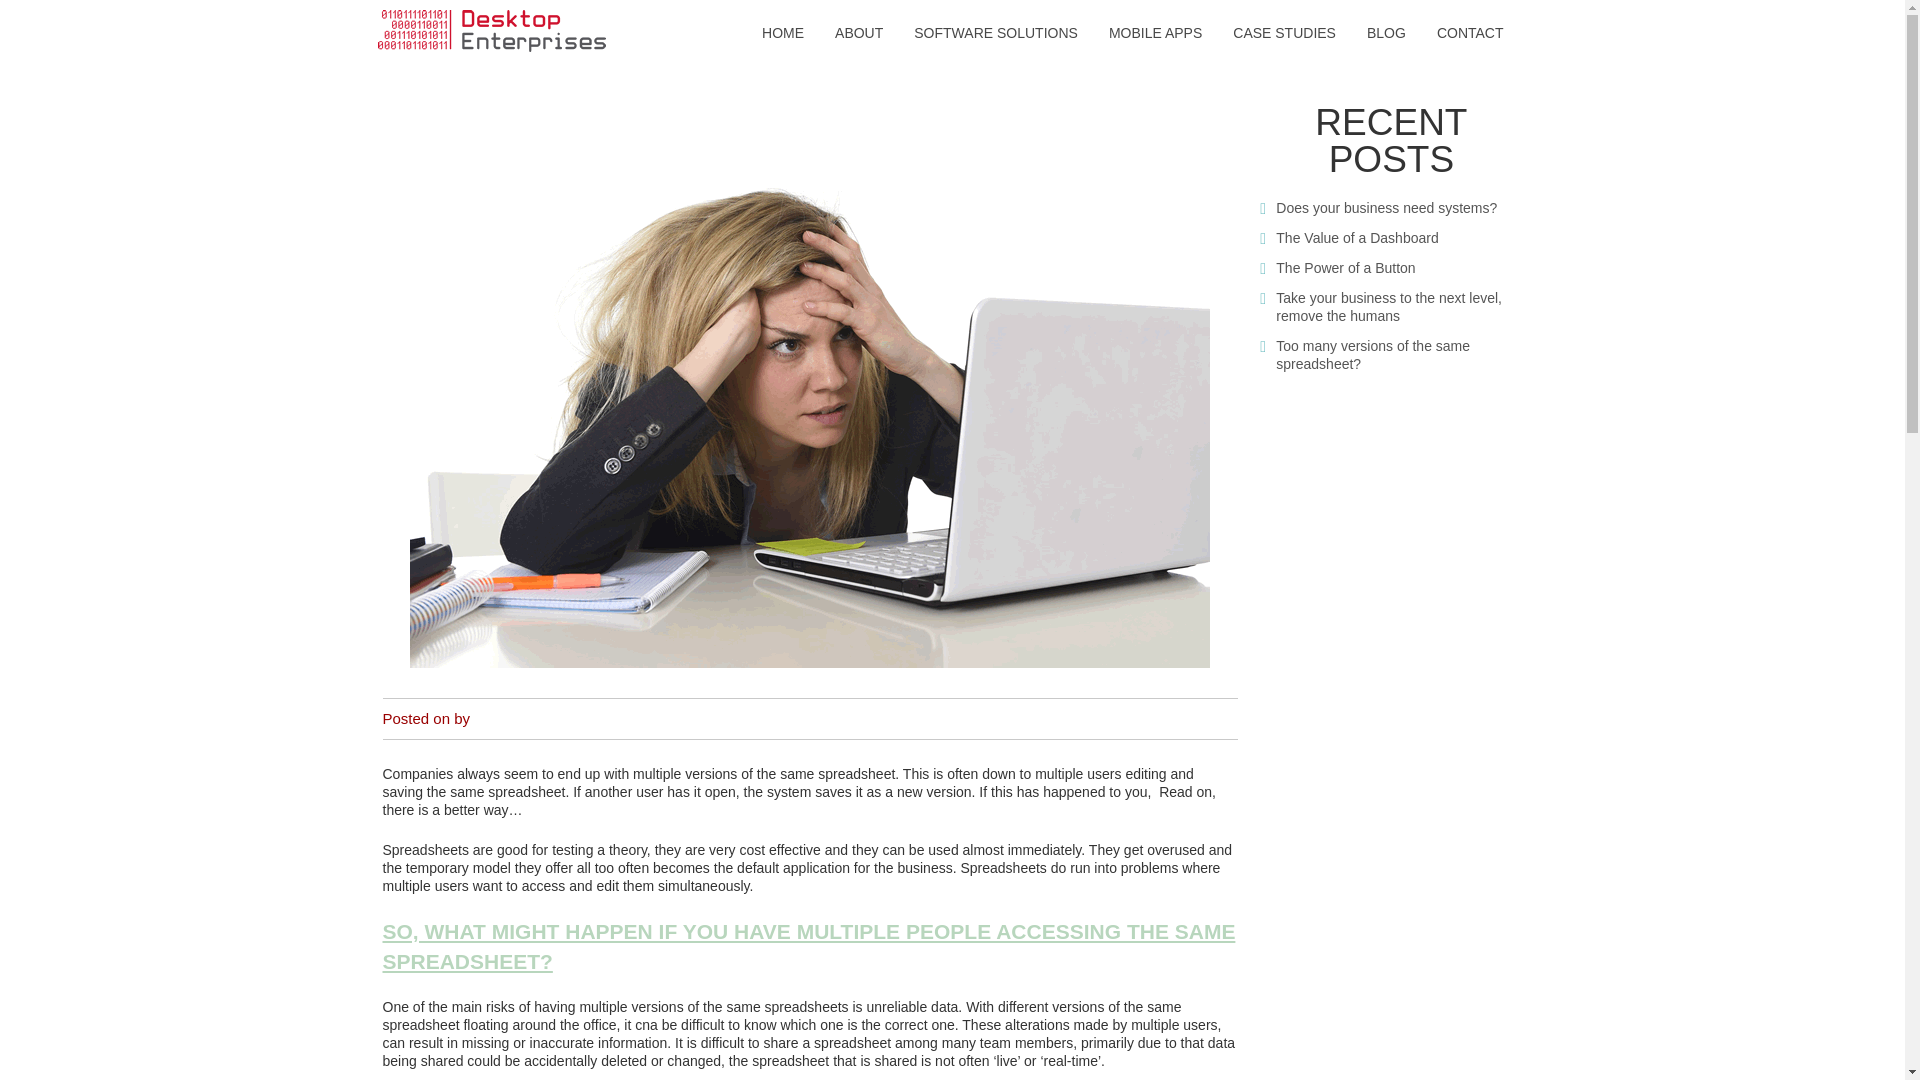 This screenshot has height=1080, width=1920. What do you see at coordinates (858, 34) in the screenshot?
I see `ABOUT` at bounding box center [858, 34].